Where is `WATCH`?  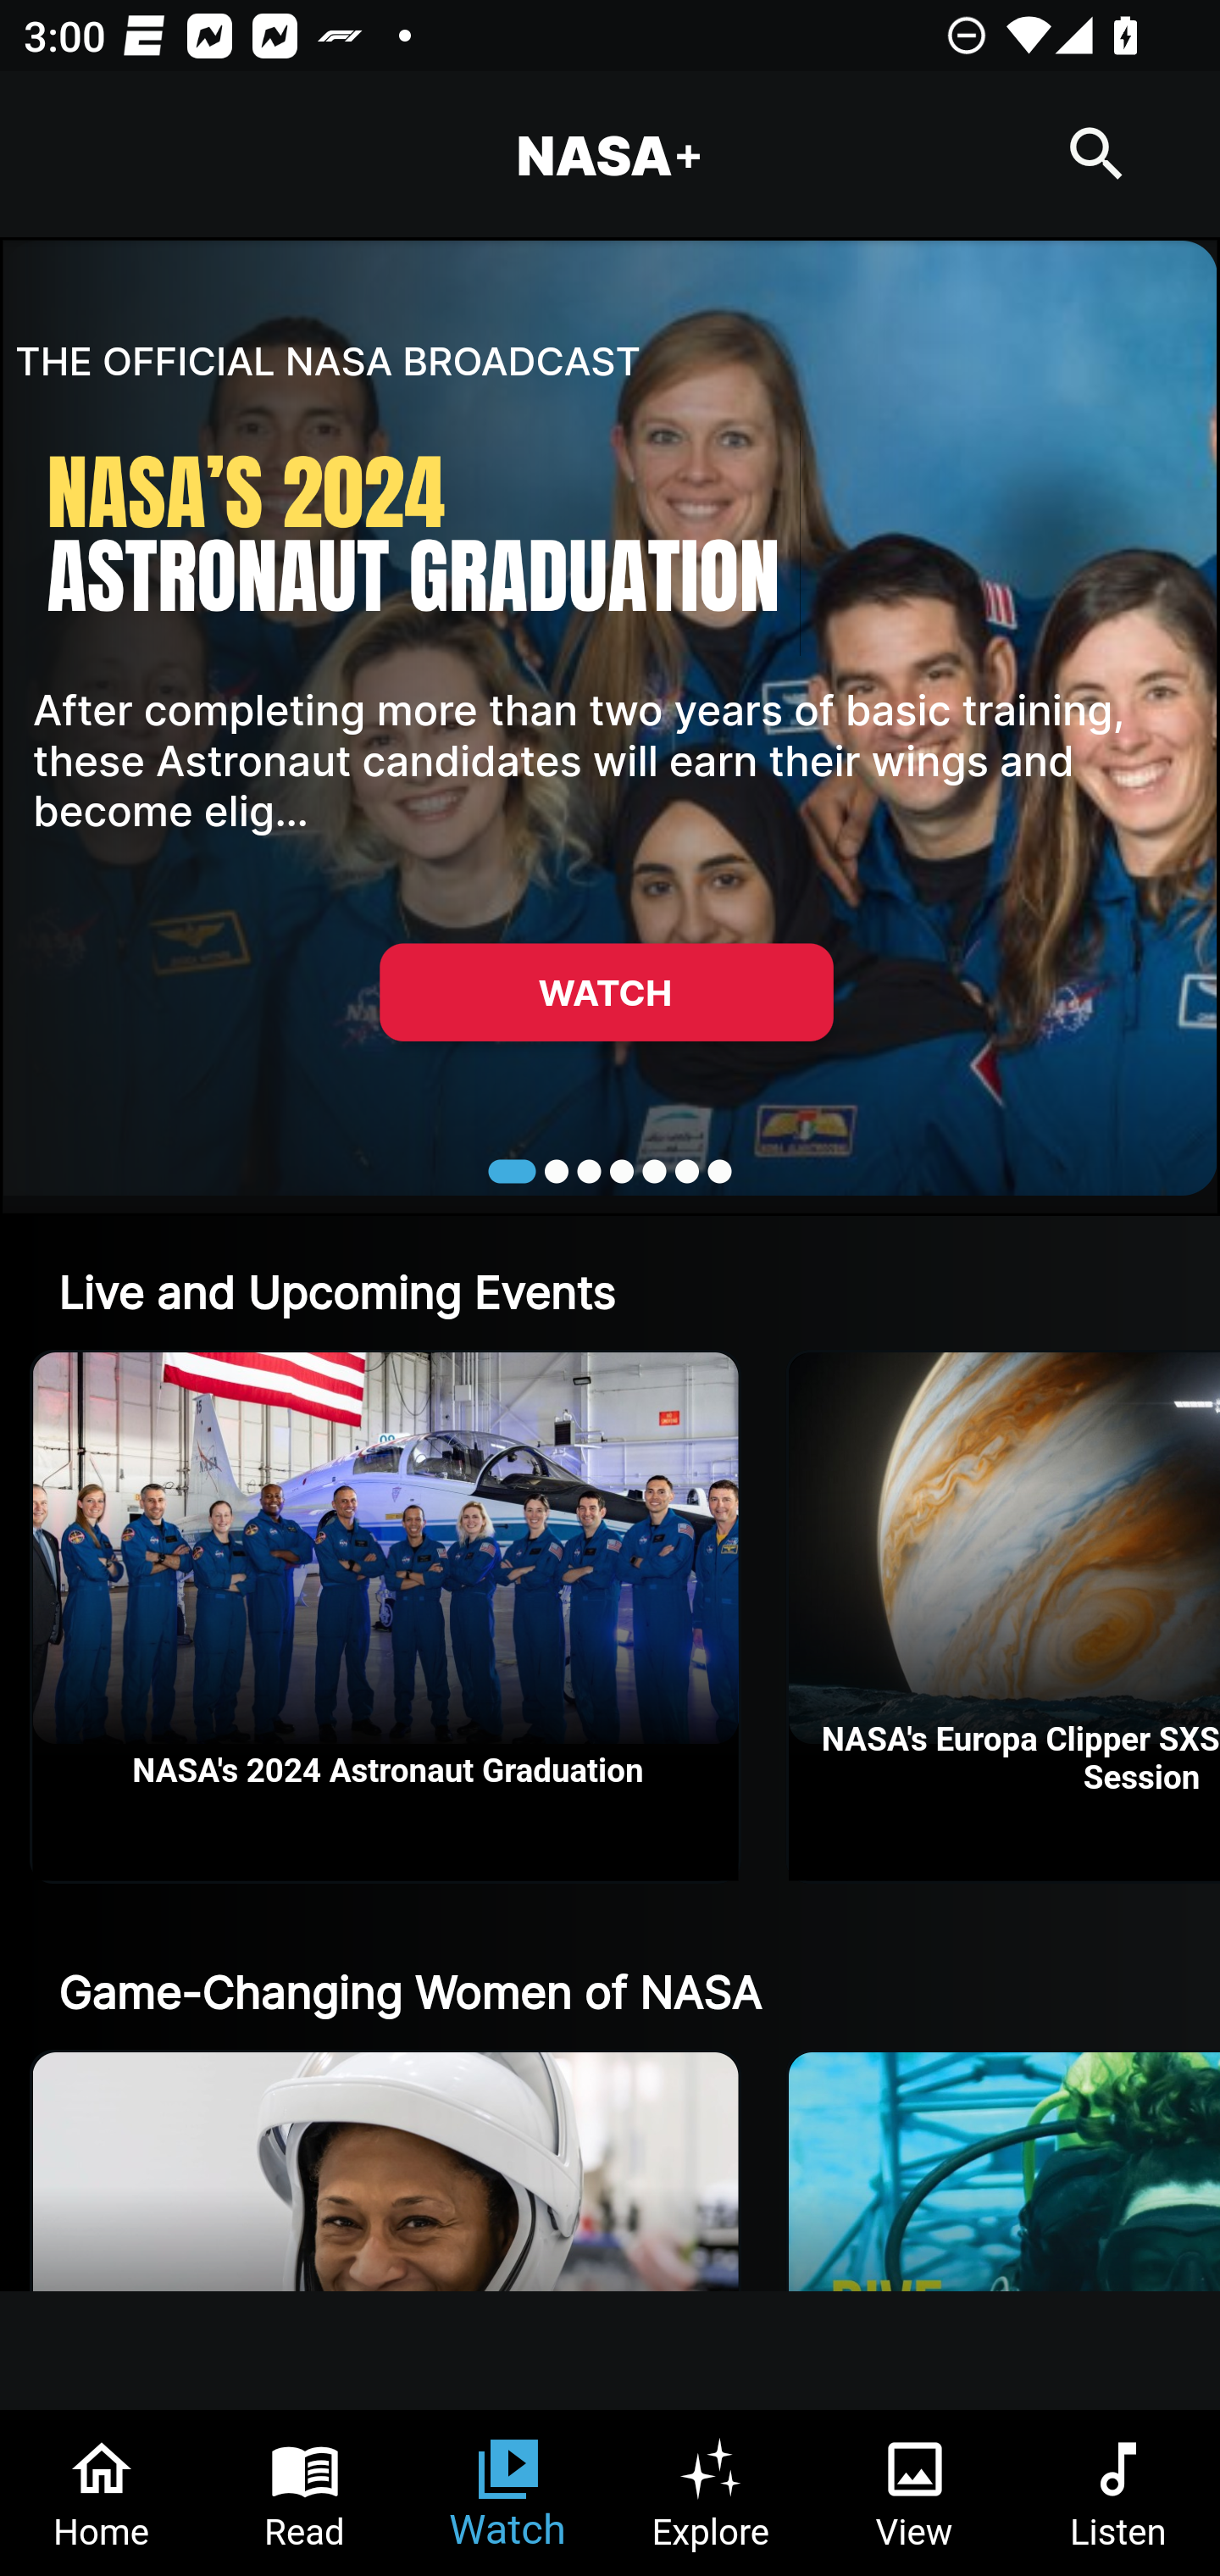
WATCH is located at coordinates (606, 991).